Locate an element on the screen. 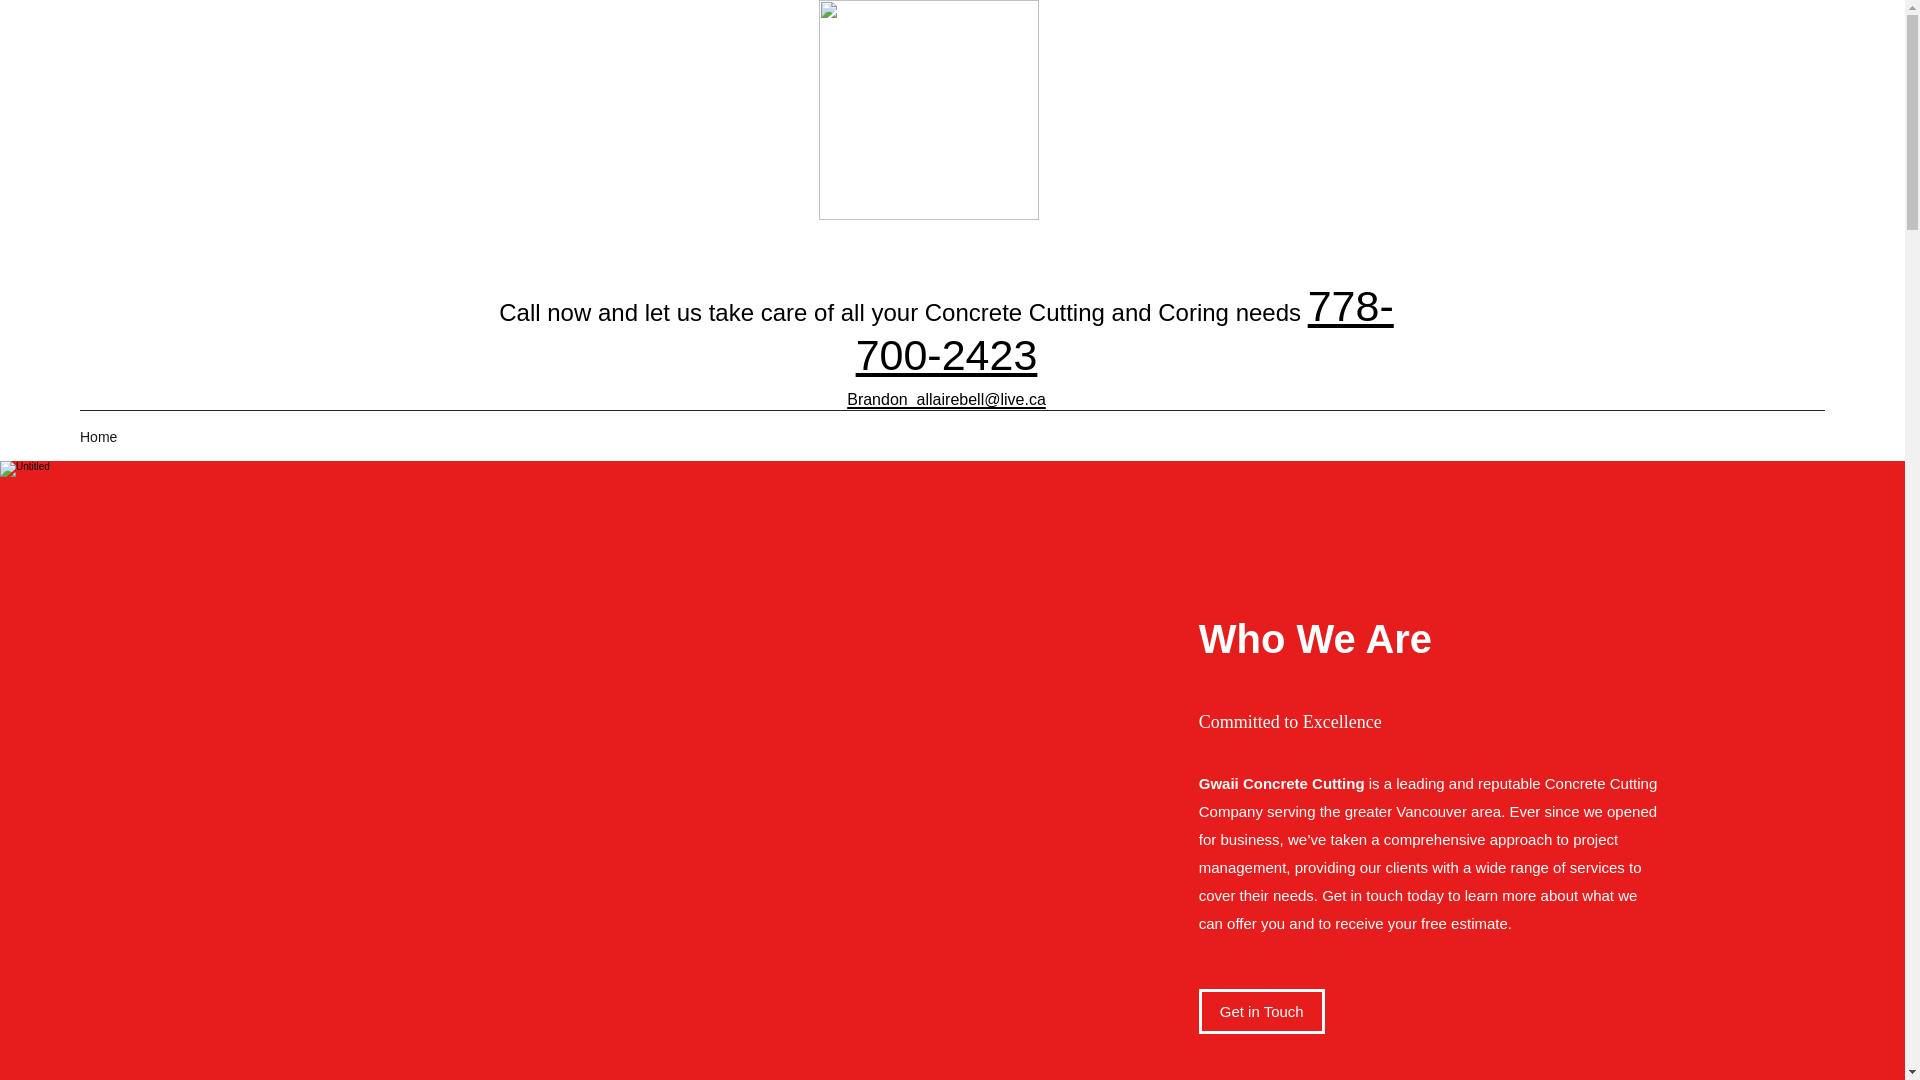 The height and width of the screenshot is (1080, 1920). Home is located at coordinates (98, 437).